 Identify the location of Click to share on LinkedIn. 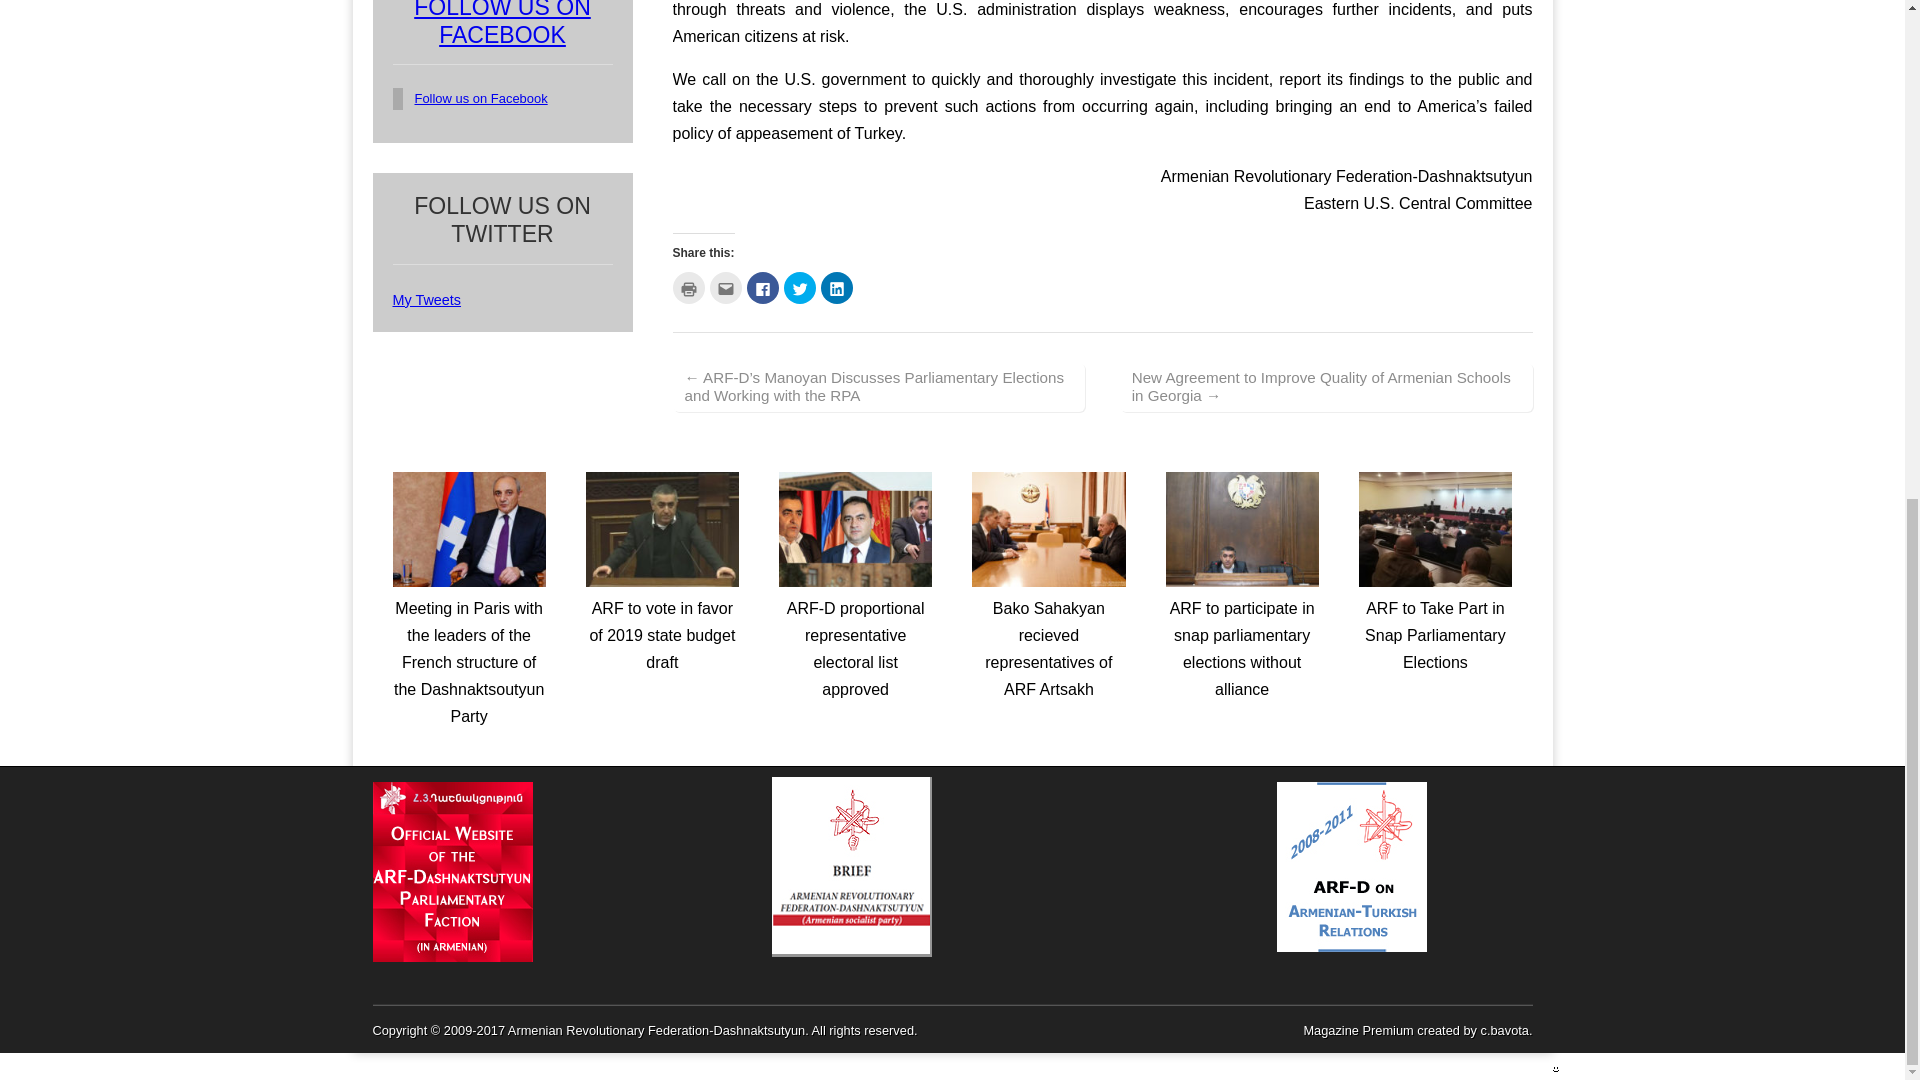
(836, 288).